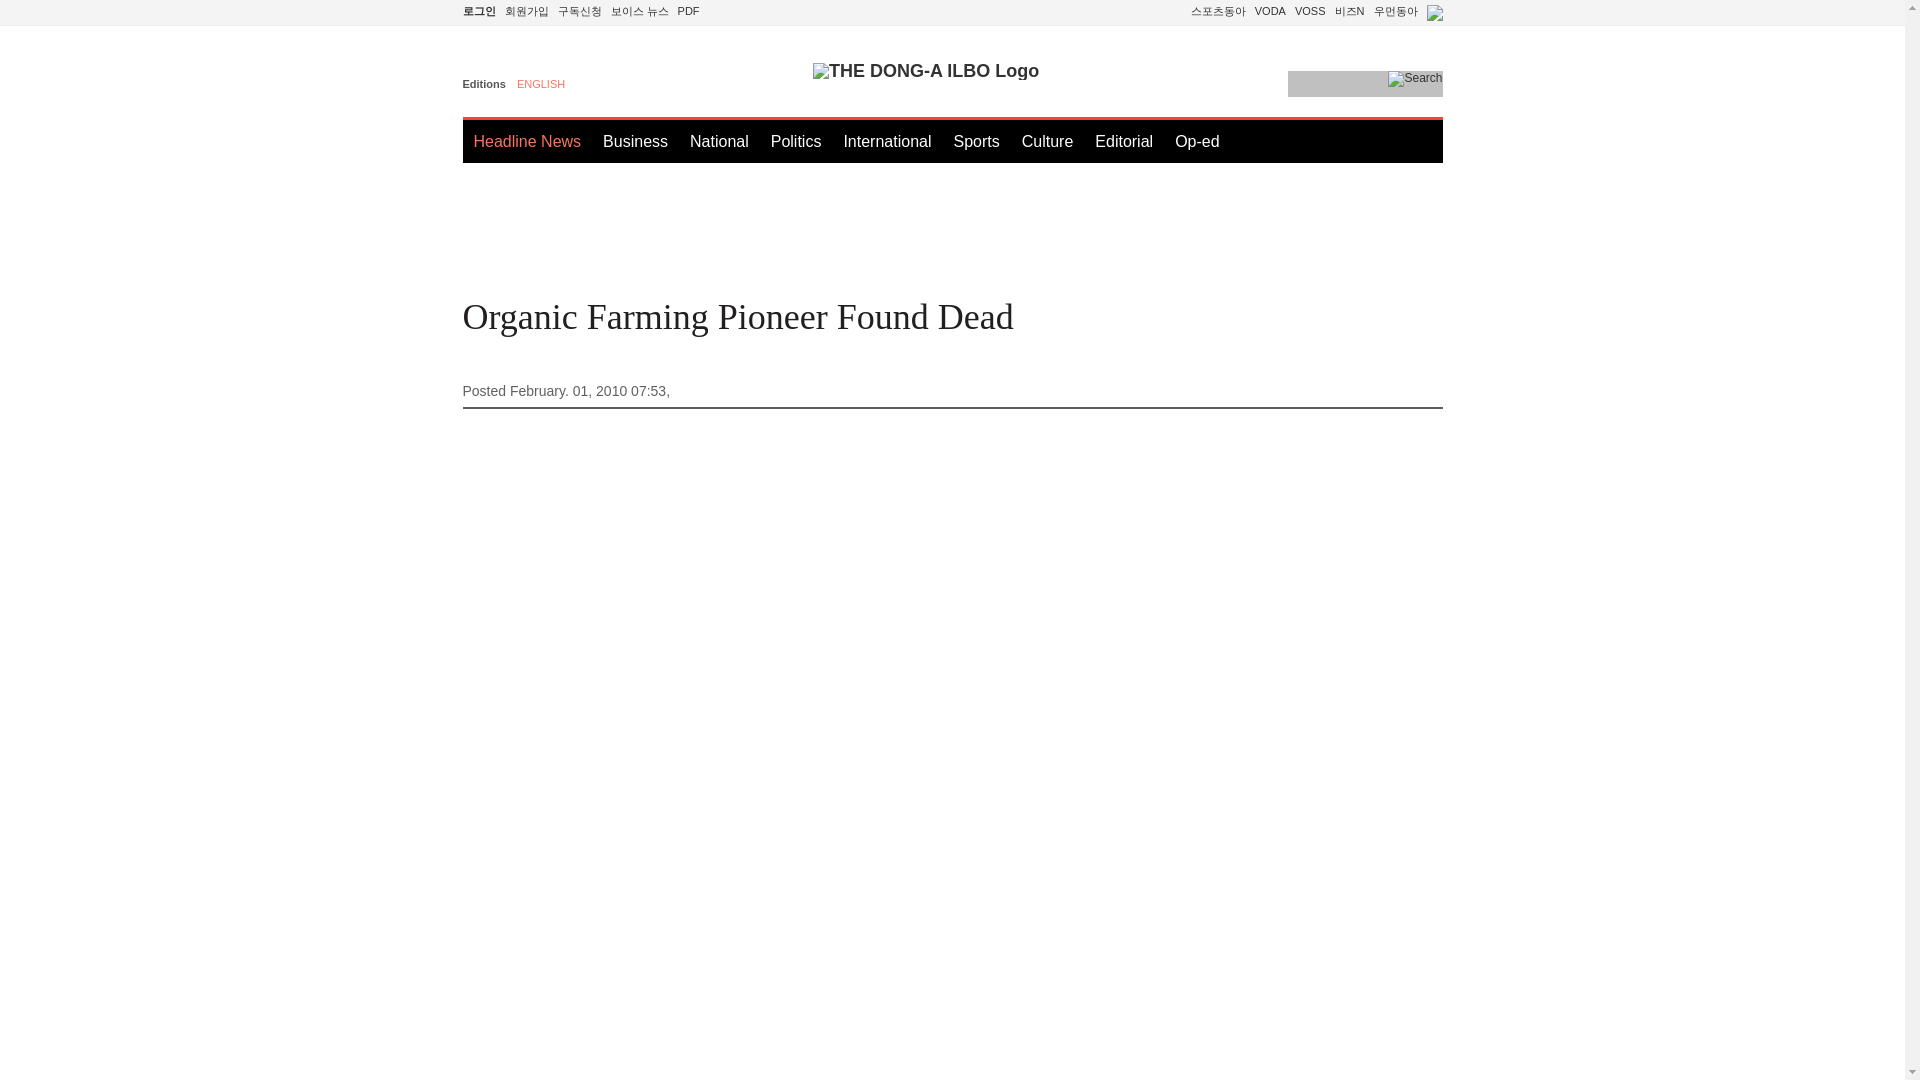 Image resolution: width=1920 pixels, height=1080 pixels. Describe the element at coordinates (886, 141) in the screenshot. I see `International` at that location.